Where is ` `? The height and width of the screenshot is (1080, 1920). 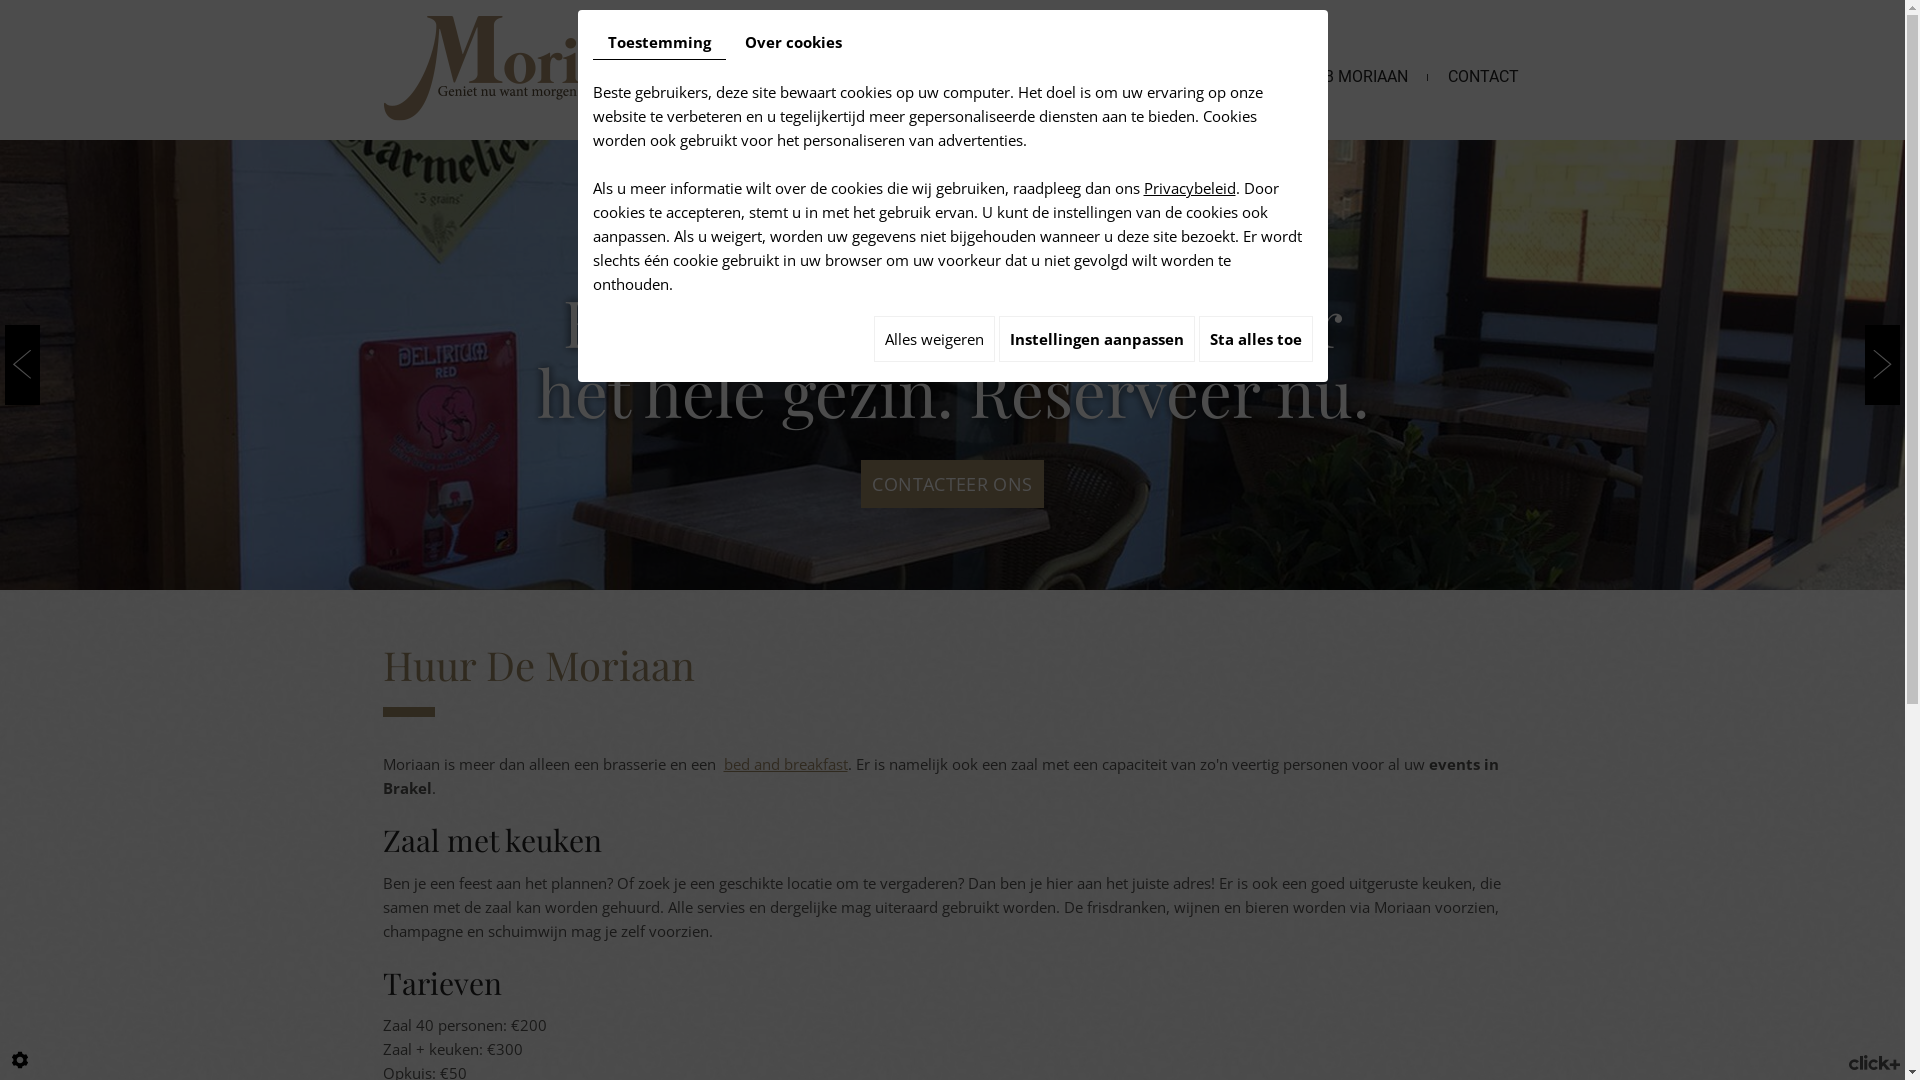   is located at coordinates (952, 365).